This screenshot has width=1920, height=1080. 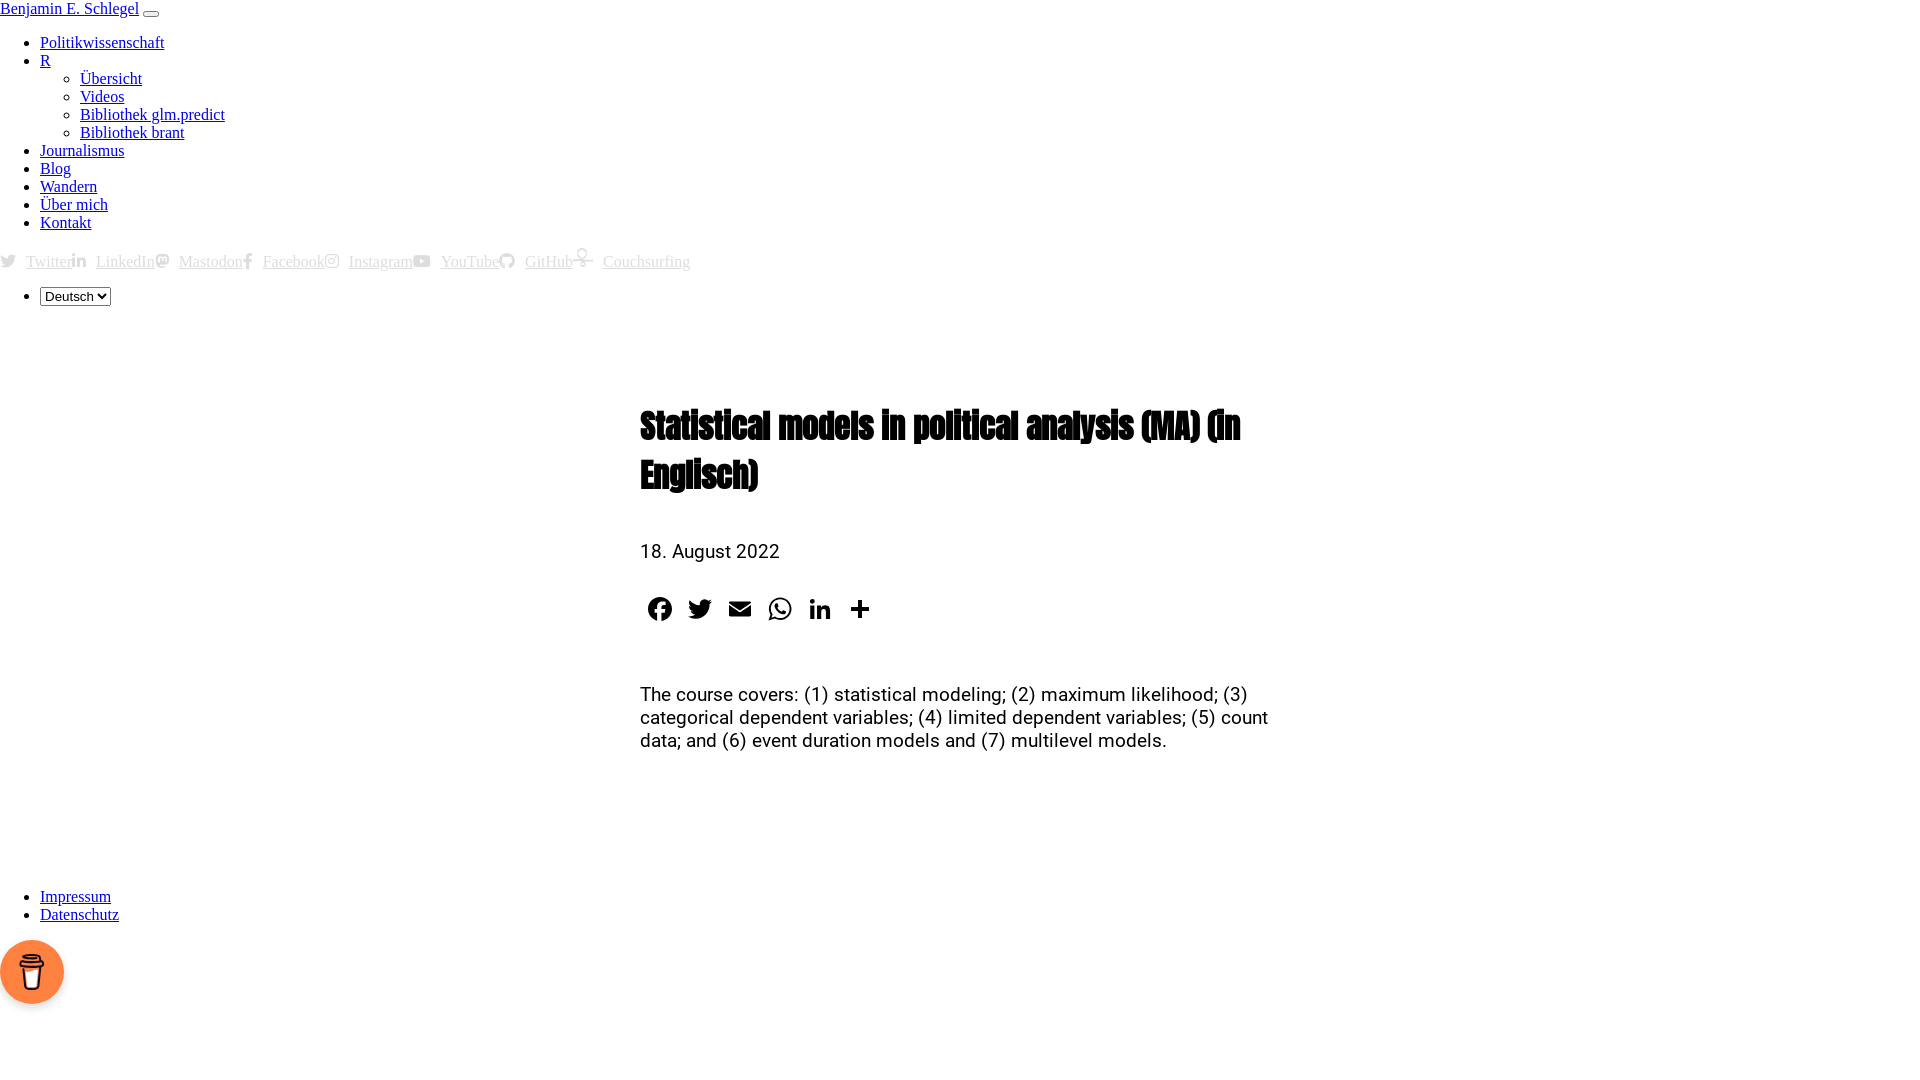 What do you see at coordinates (700, 612) in the screenshot?
I see `Twitter` at bounding box center [700, 612].